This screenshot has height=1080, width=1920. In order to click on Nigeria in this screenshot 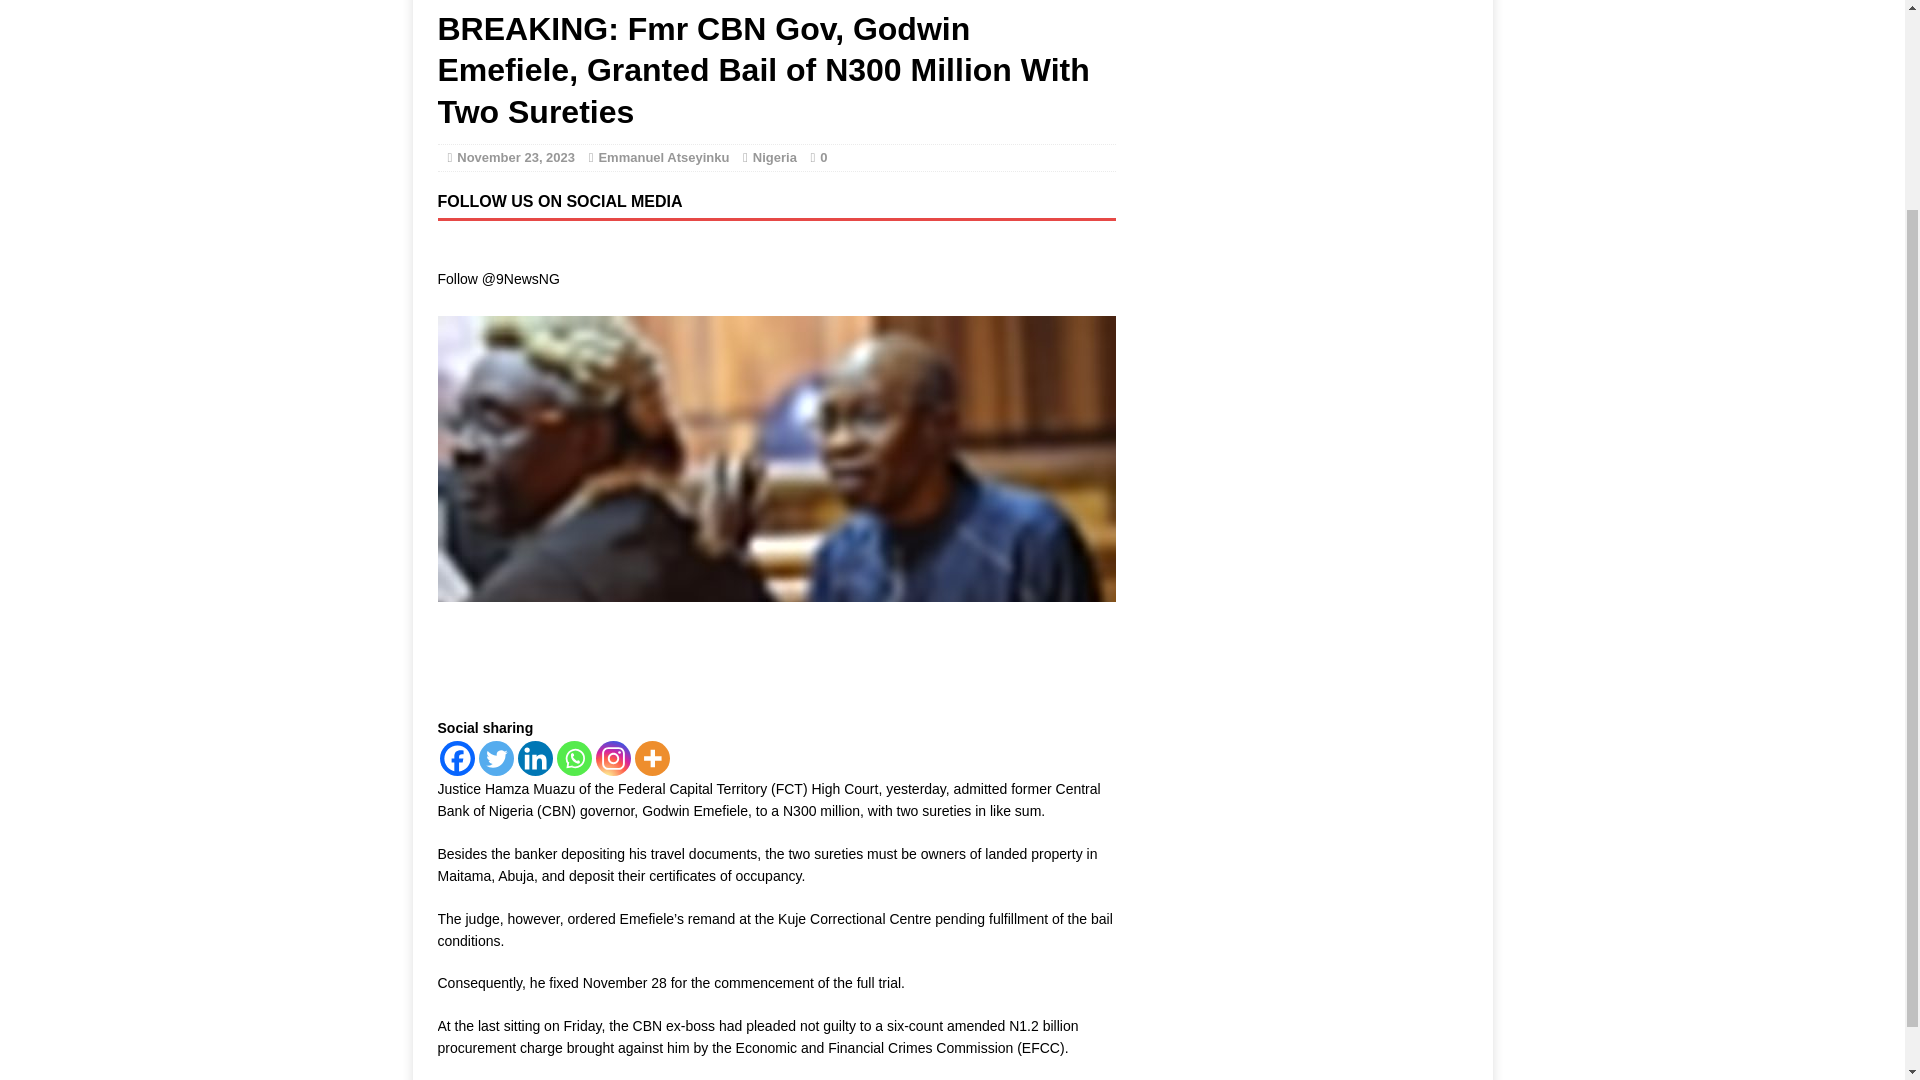, I will do `click(774, 158)`.